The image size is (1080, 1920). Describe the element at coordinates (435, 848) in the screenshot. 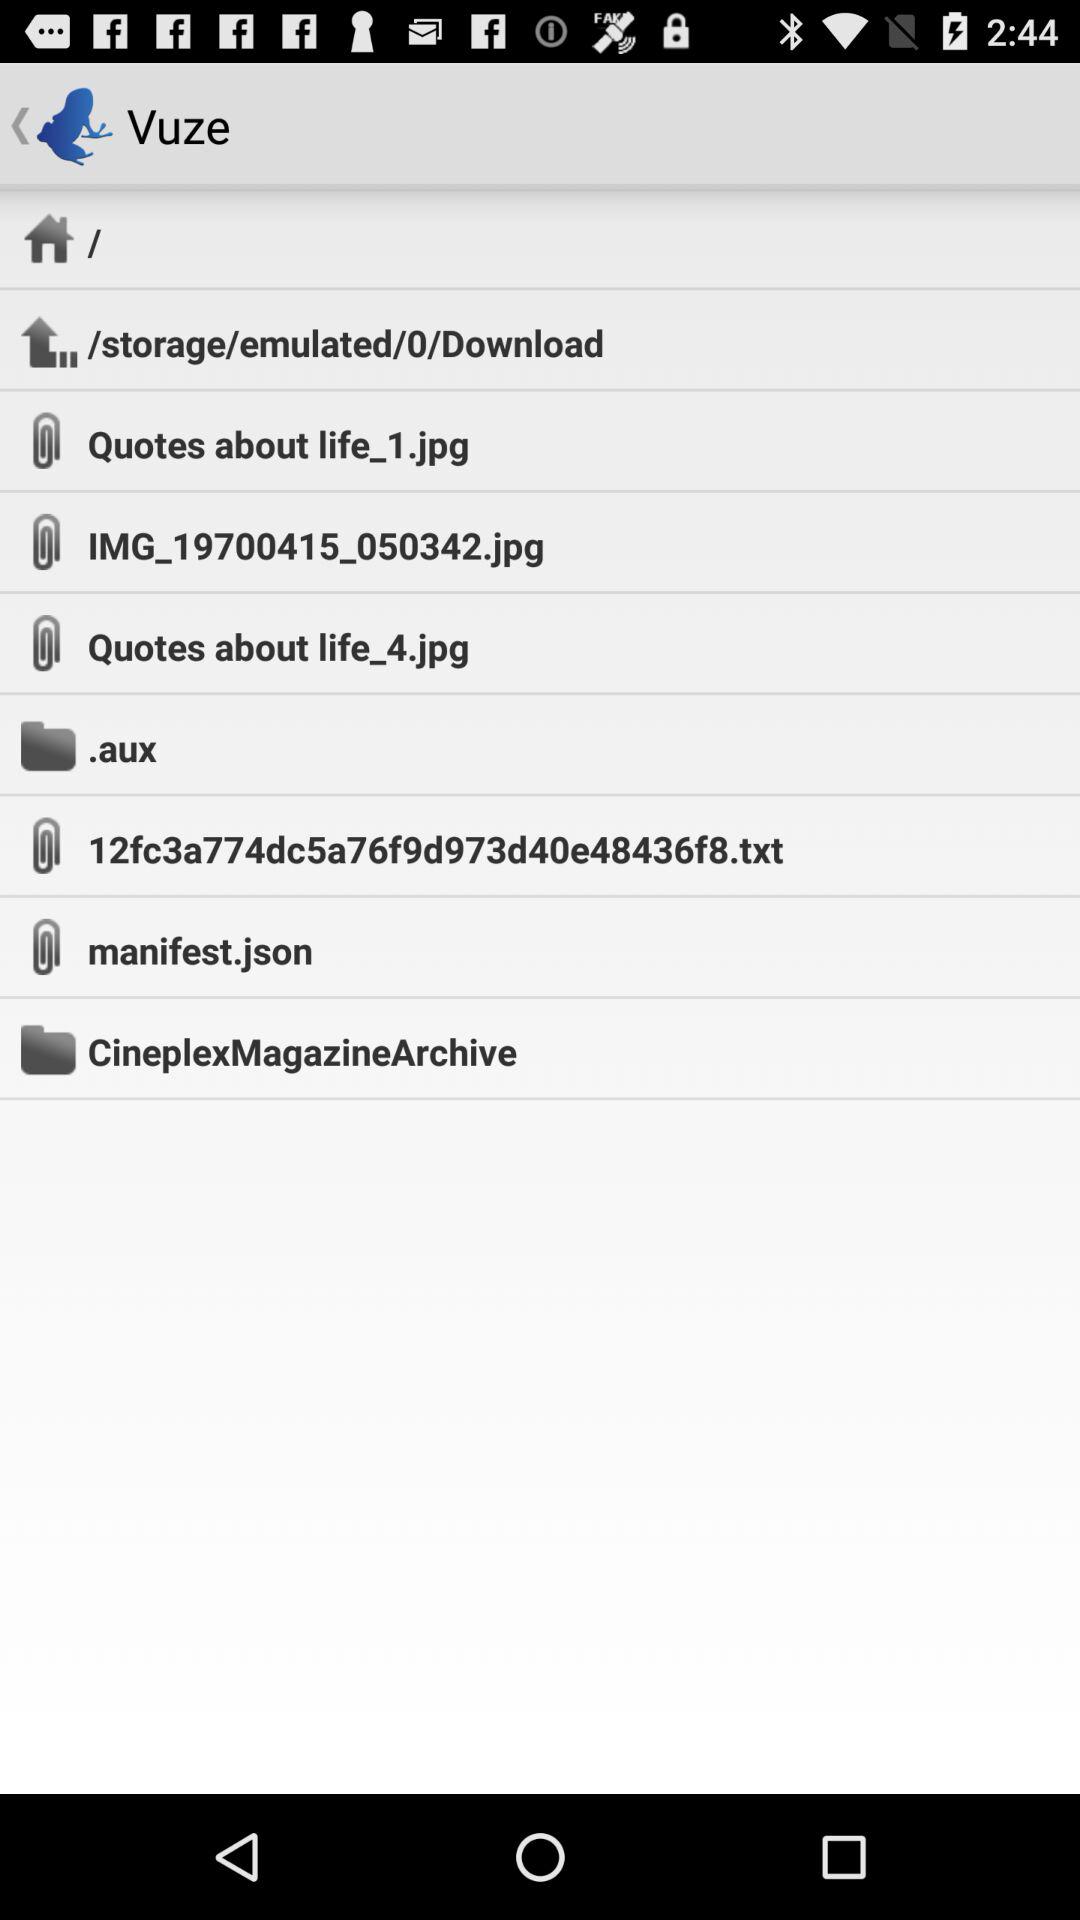

I see `launch the 12fc3a774dc5a76f9d973d40e48436f8.txt icon` at that location.